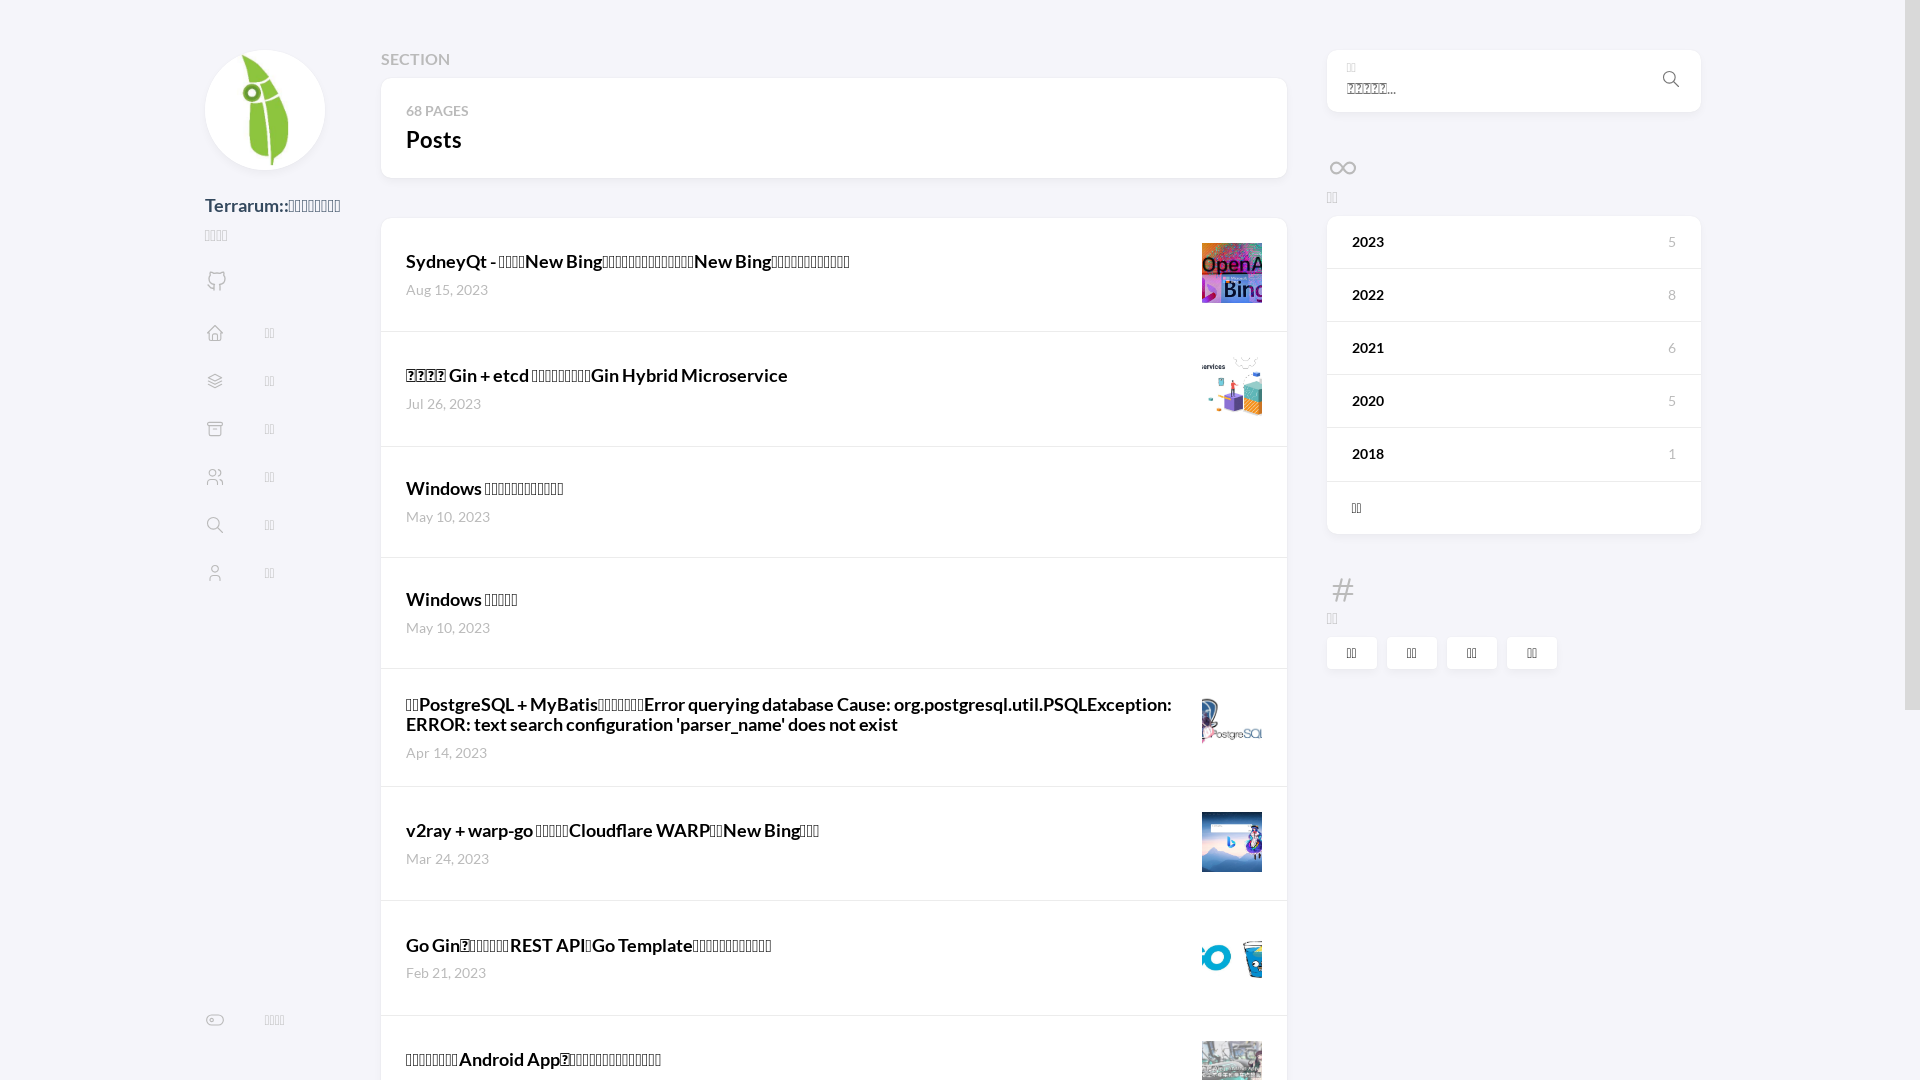 The image size is (1920, 1080). Describe the element at coordinates (1513, 295) in the screenshot. I see `2022
8` at that location.